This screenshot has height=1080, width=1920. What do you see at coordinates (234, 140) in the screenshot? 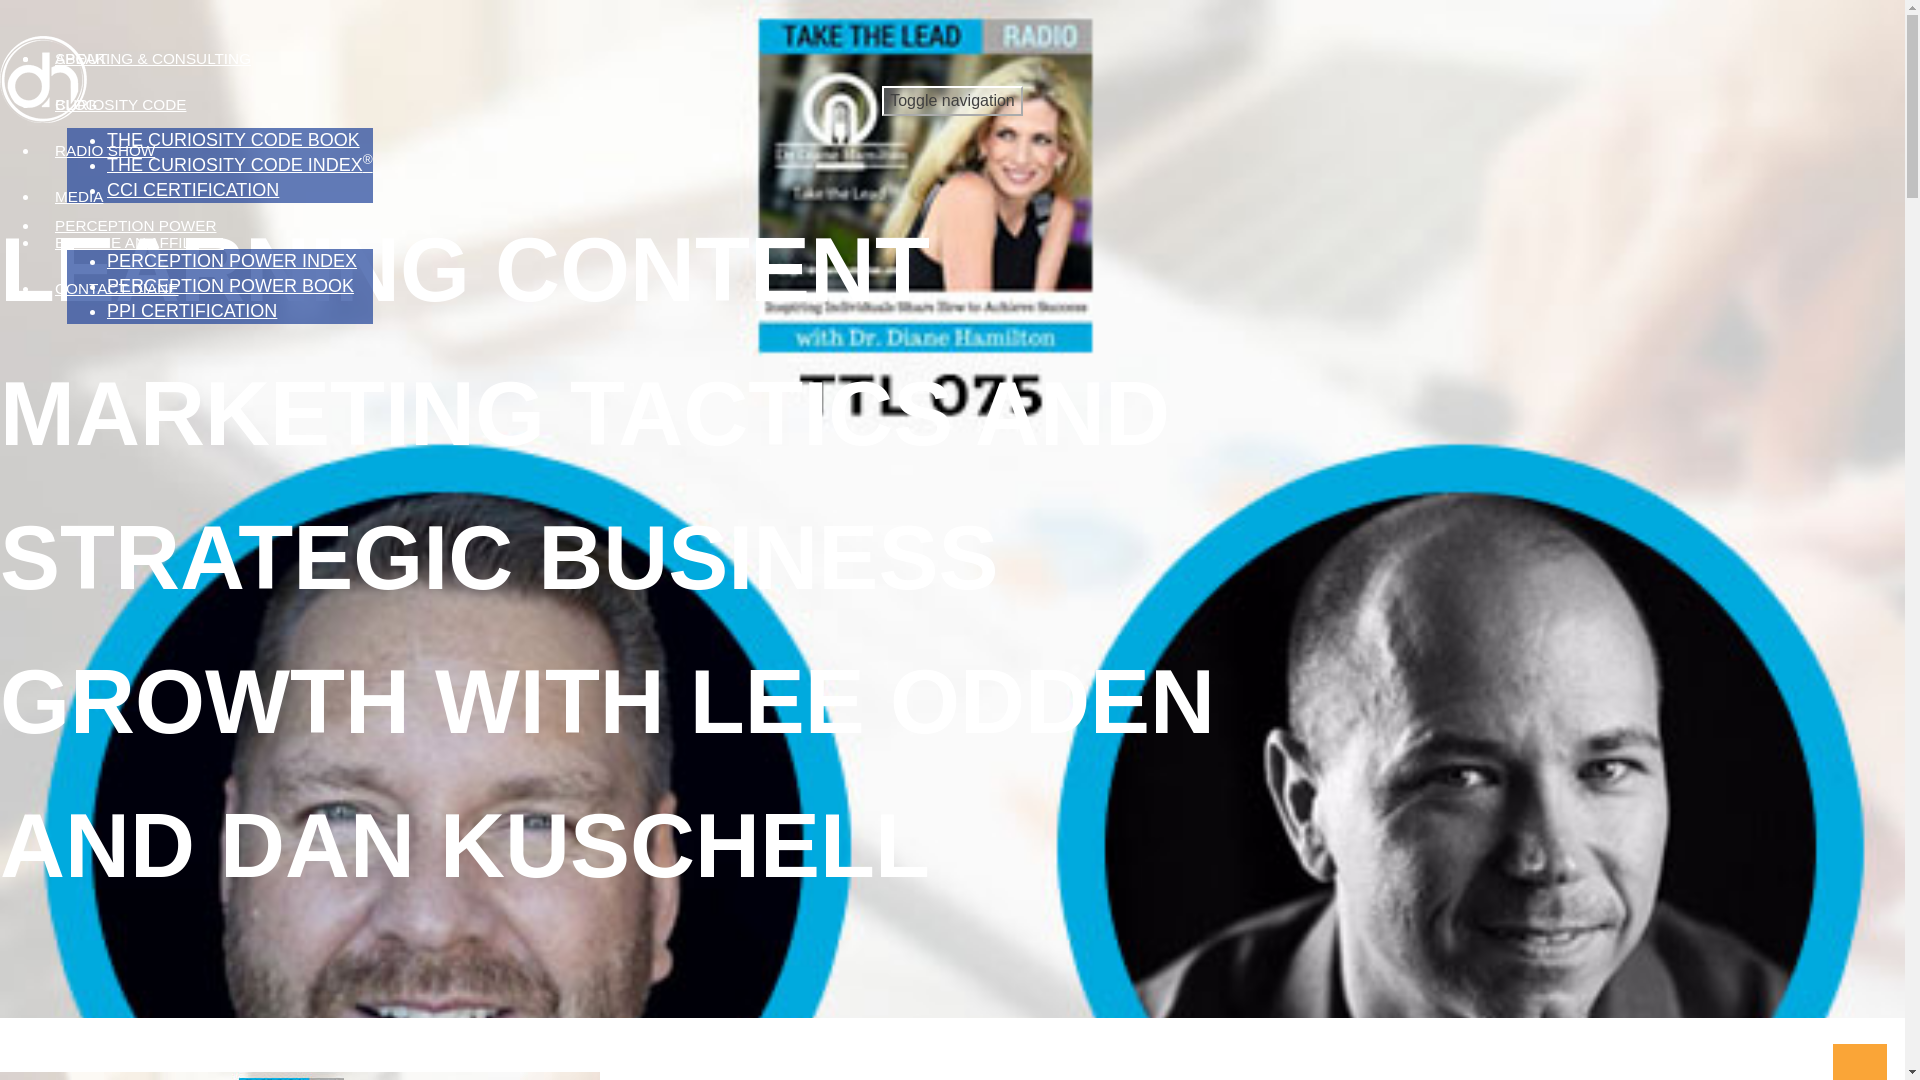
I see `THE CURIOSITY CODE BOOK` at bounding box center [234, 140].